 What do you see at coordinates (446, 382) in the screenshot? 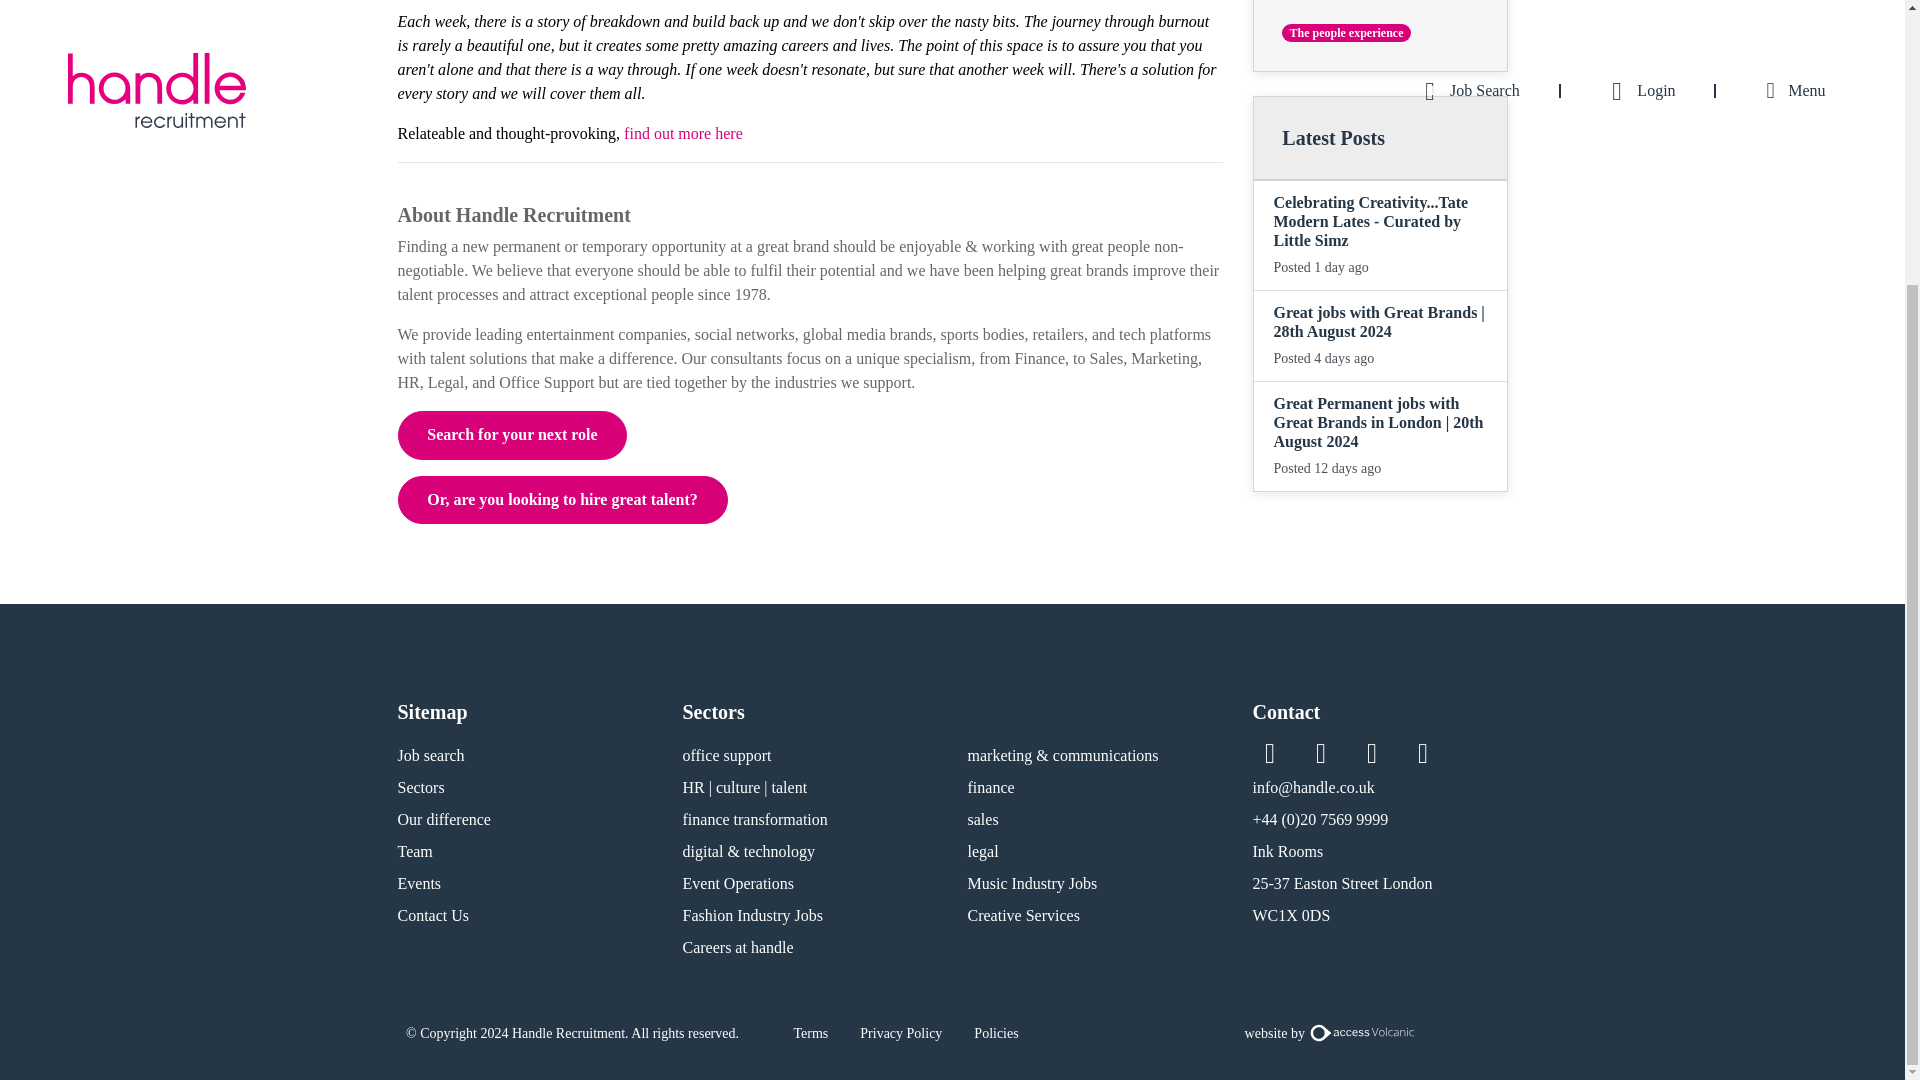
I see `Legal` at bounding box center [446, 382].